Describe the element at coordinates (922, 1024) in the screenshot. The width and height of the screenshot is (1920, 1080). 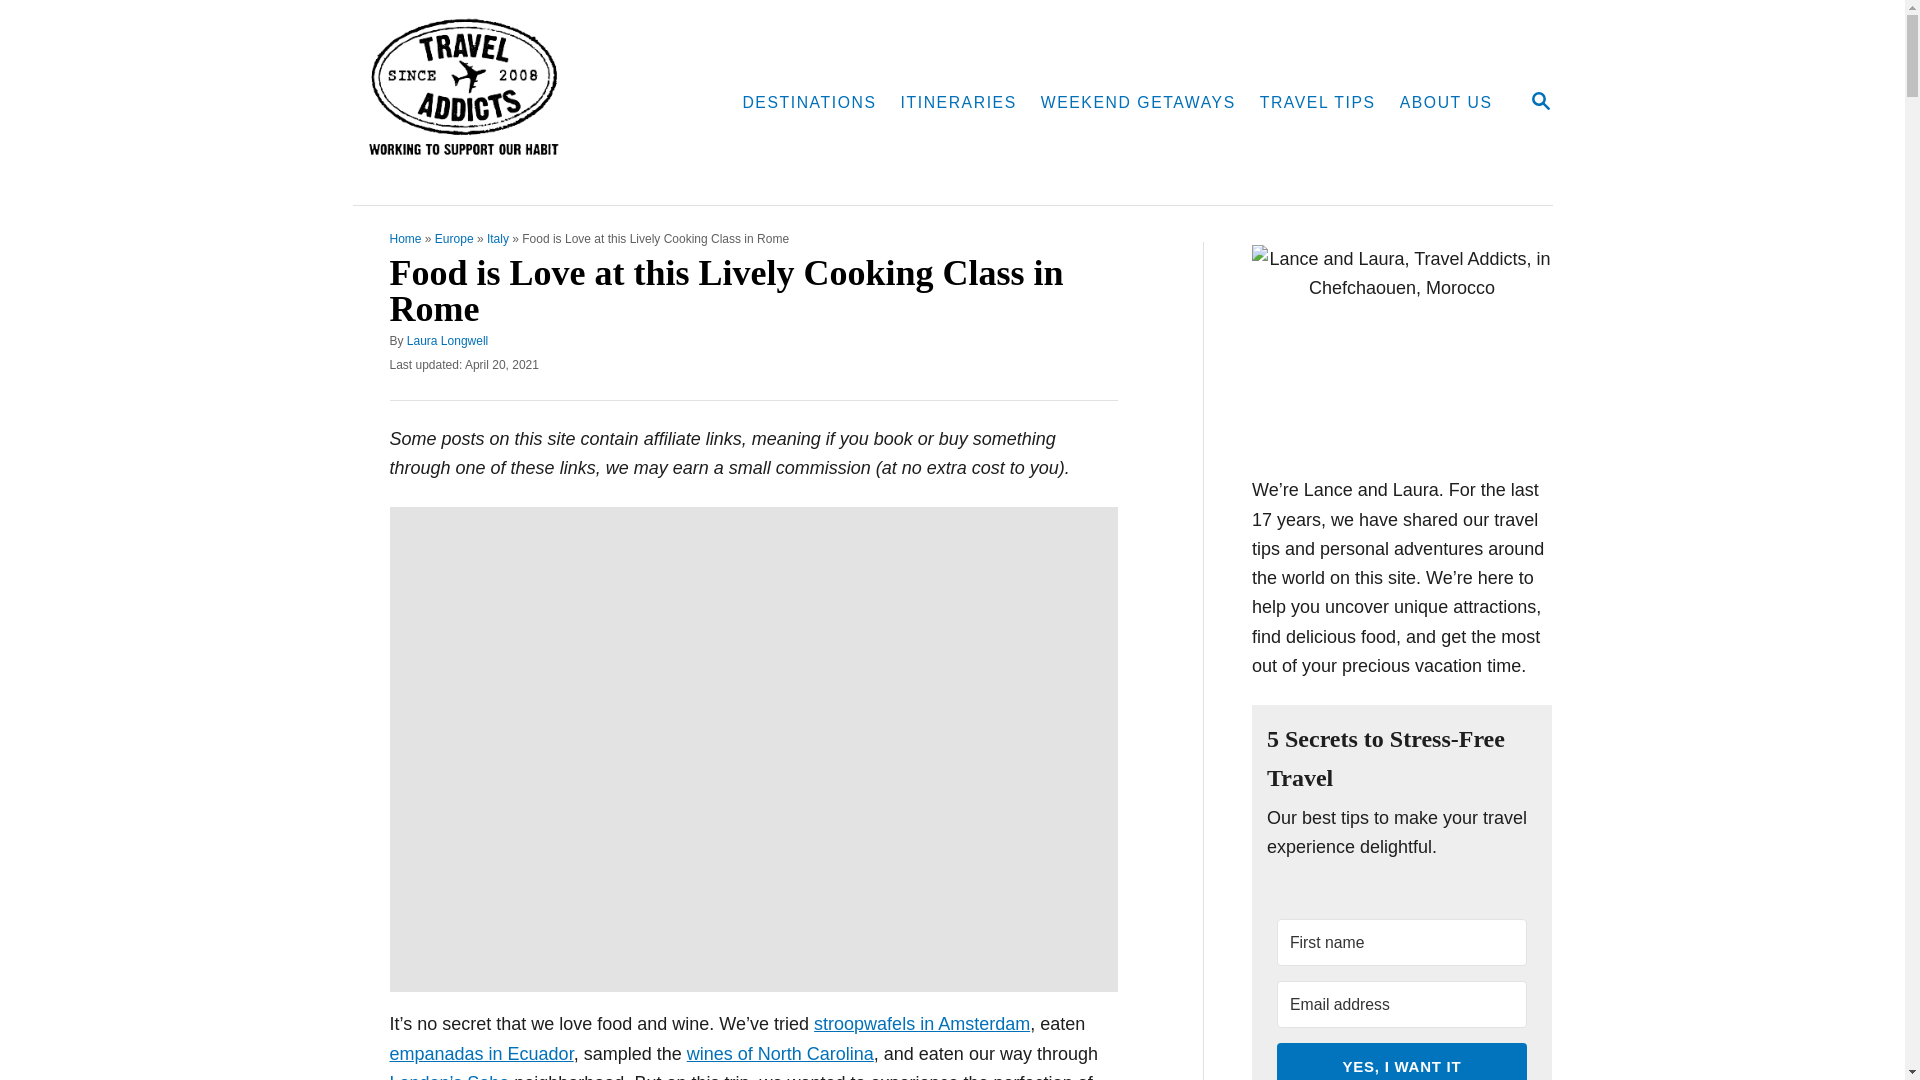
I see `stroopwafels in Amsterdam` at that location.